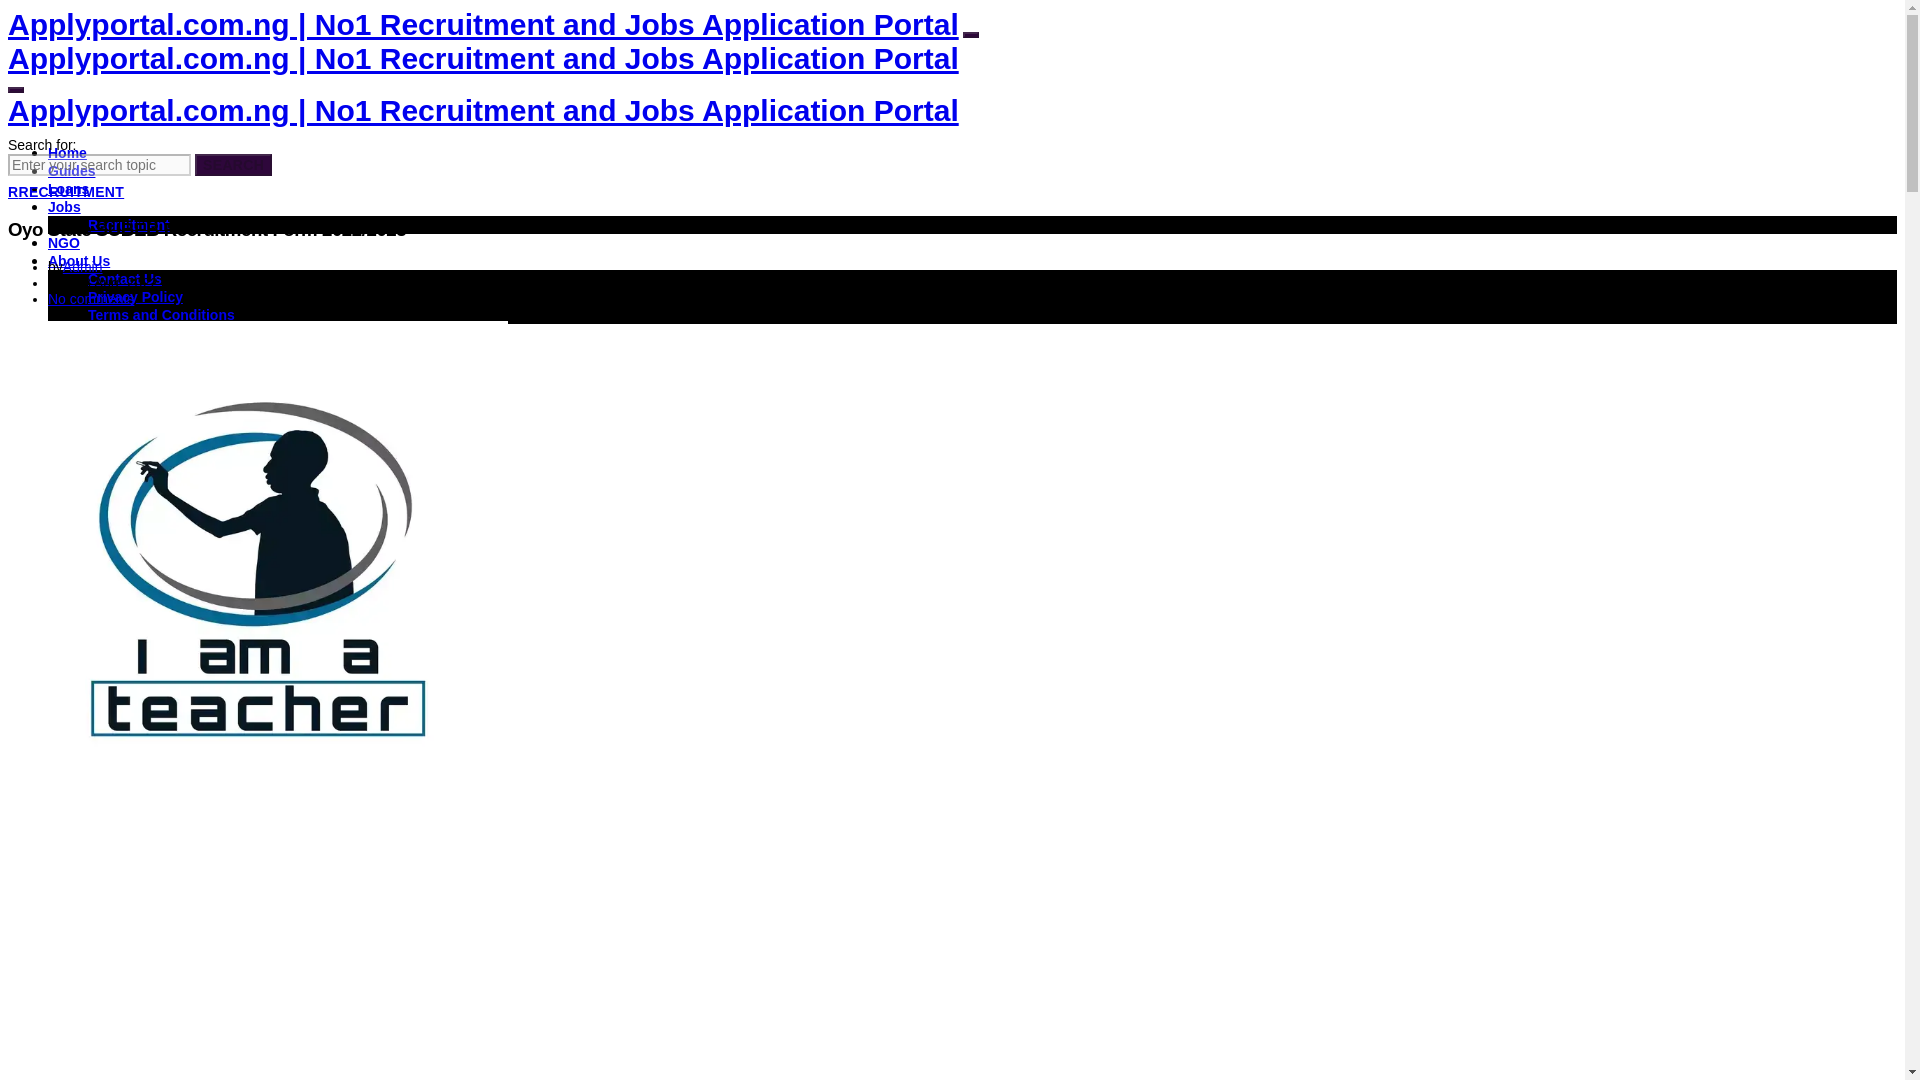  Describe the element at coordinates (78, 260) in the screenshot. I see `About Us` at that location.